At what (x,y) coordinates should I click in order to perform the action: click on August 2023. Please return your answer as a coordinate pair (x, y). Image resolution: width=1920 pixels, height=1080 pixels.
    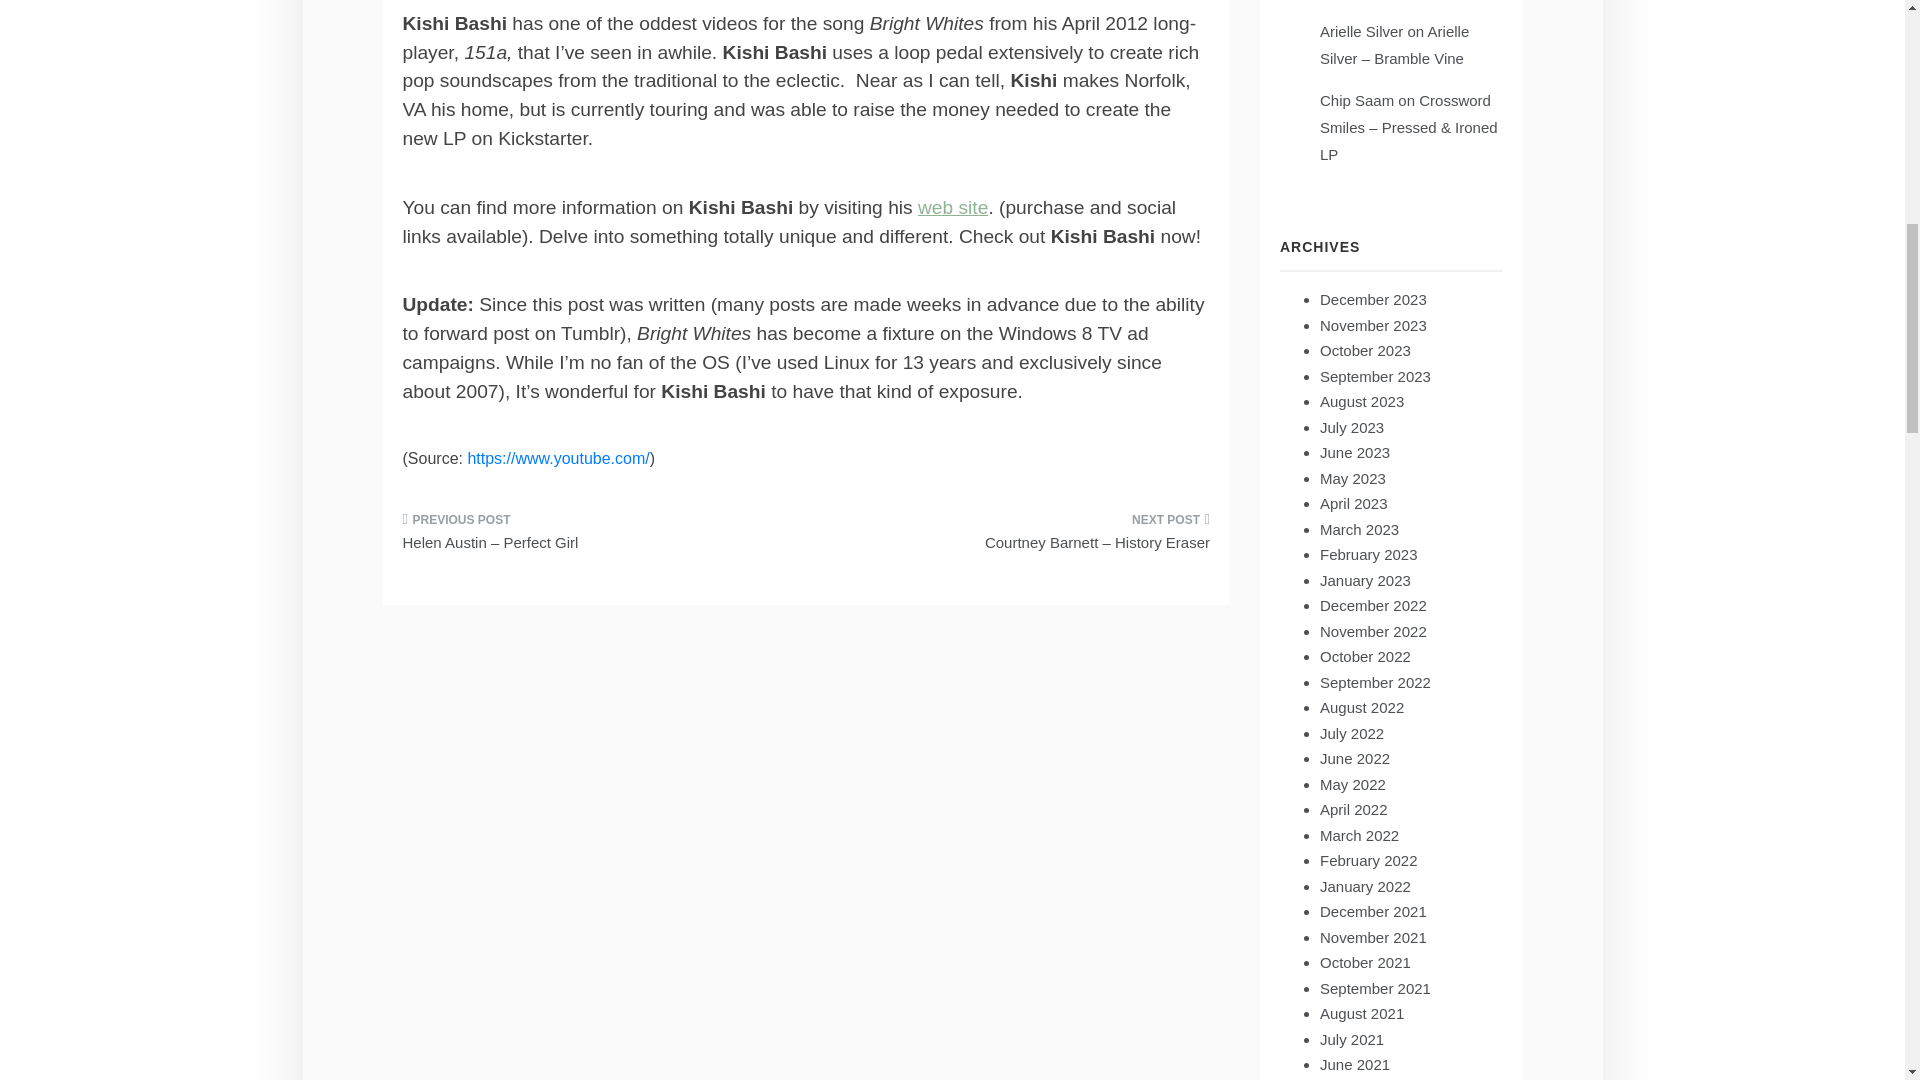
    Looking at the image, I should click on (1362, 402).